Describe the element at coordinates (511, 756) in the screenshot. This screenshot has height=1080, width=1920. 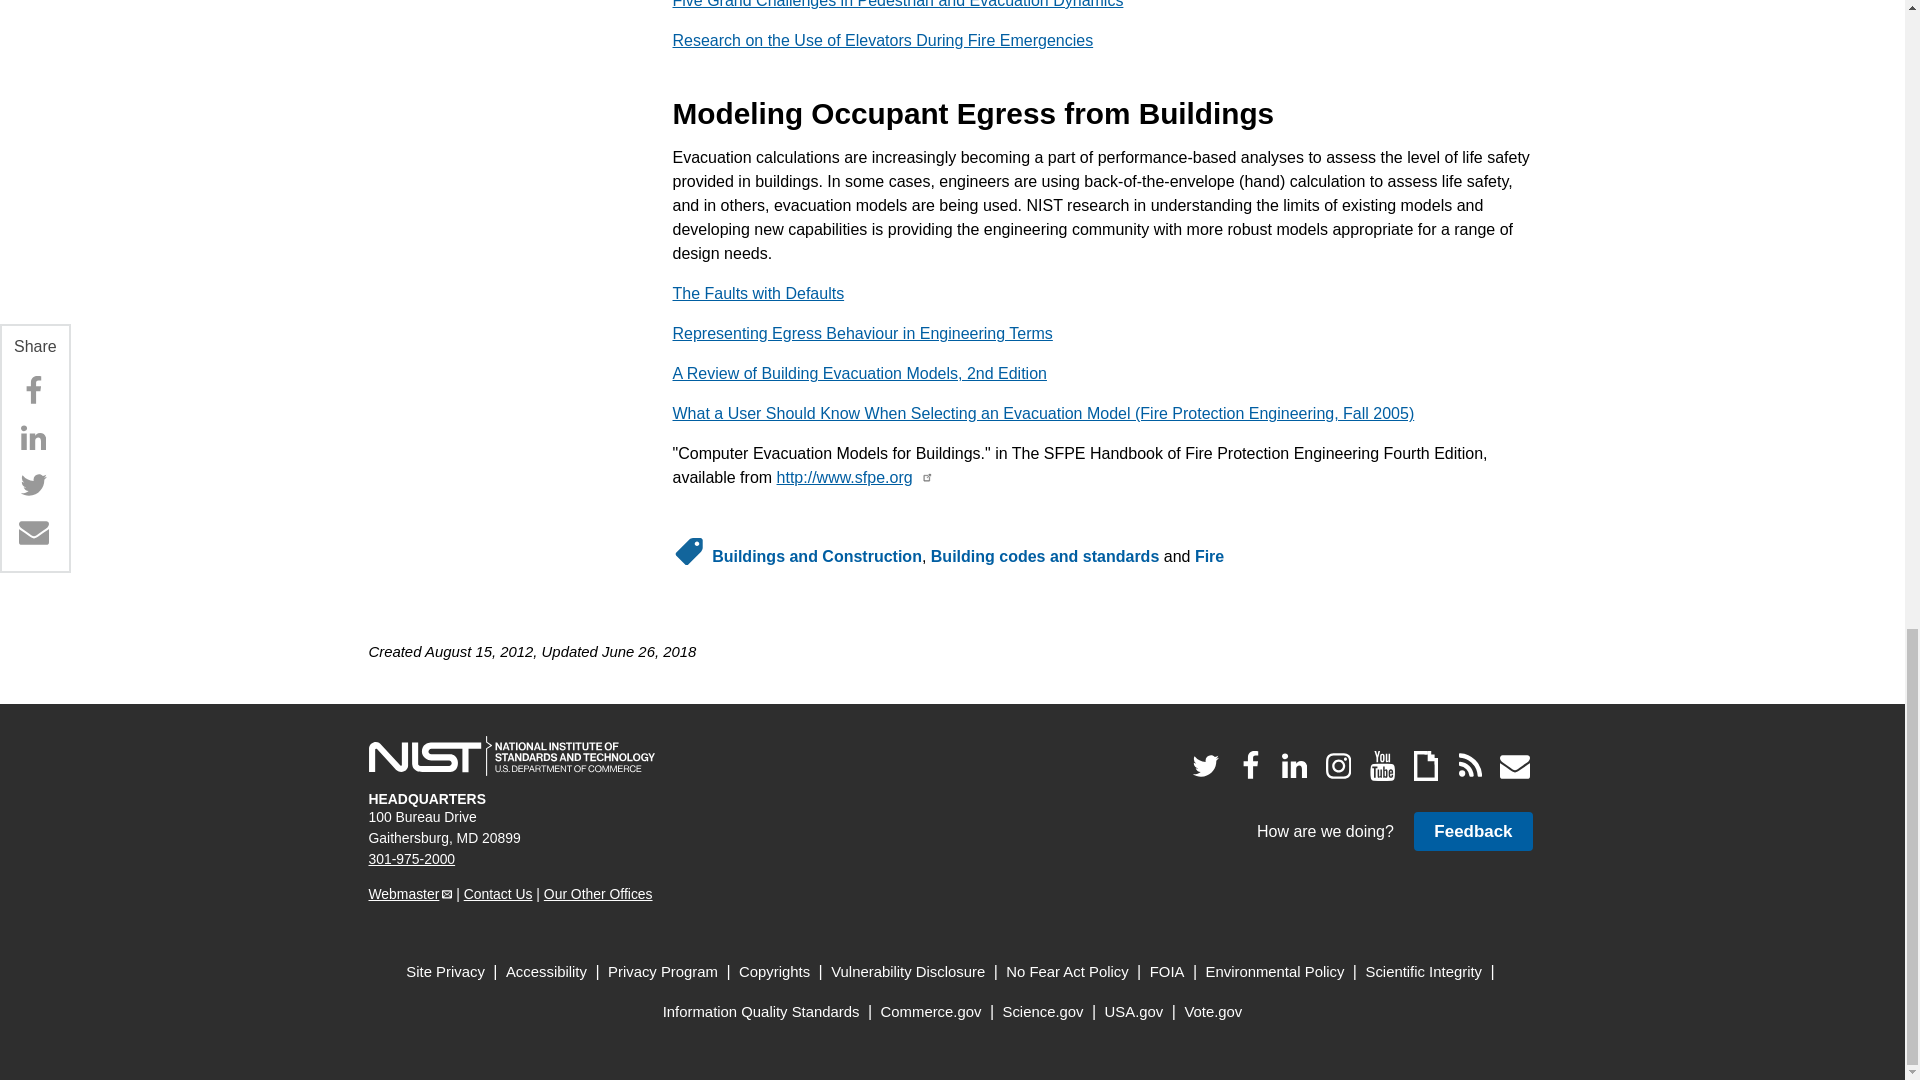
I see `National Institute of Standards and Technology` at that location.